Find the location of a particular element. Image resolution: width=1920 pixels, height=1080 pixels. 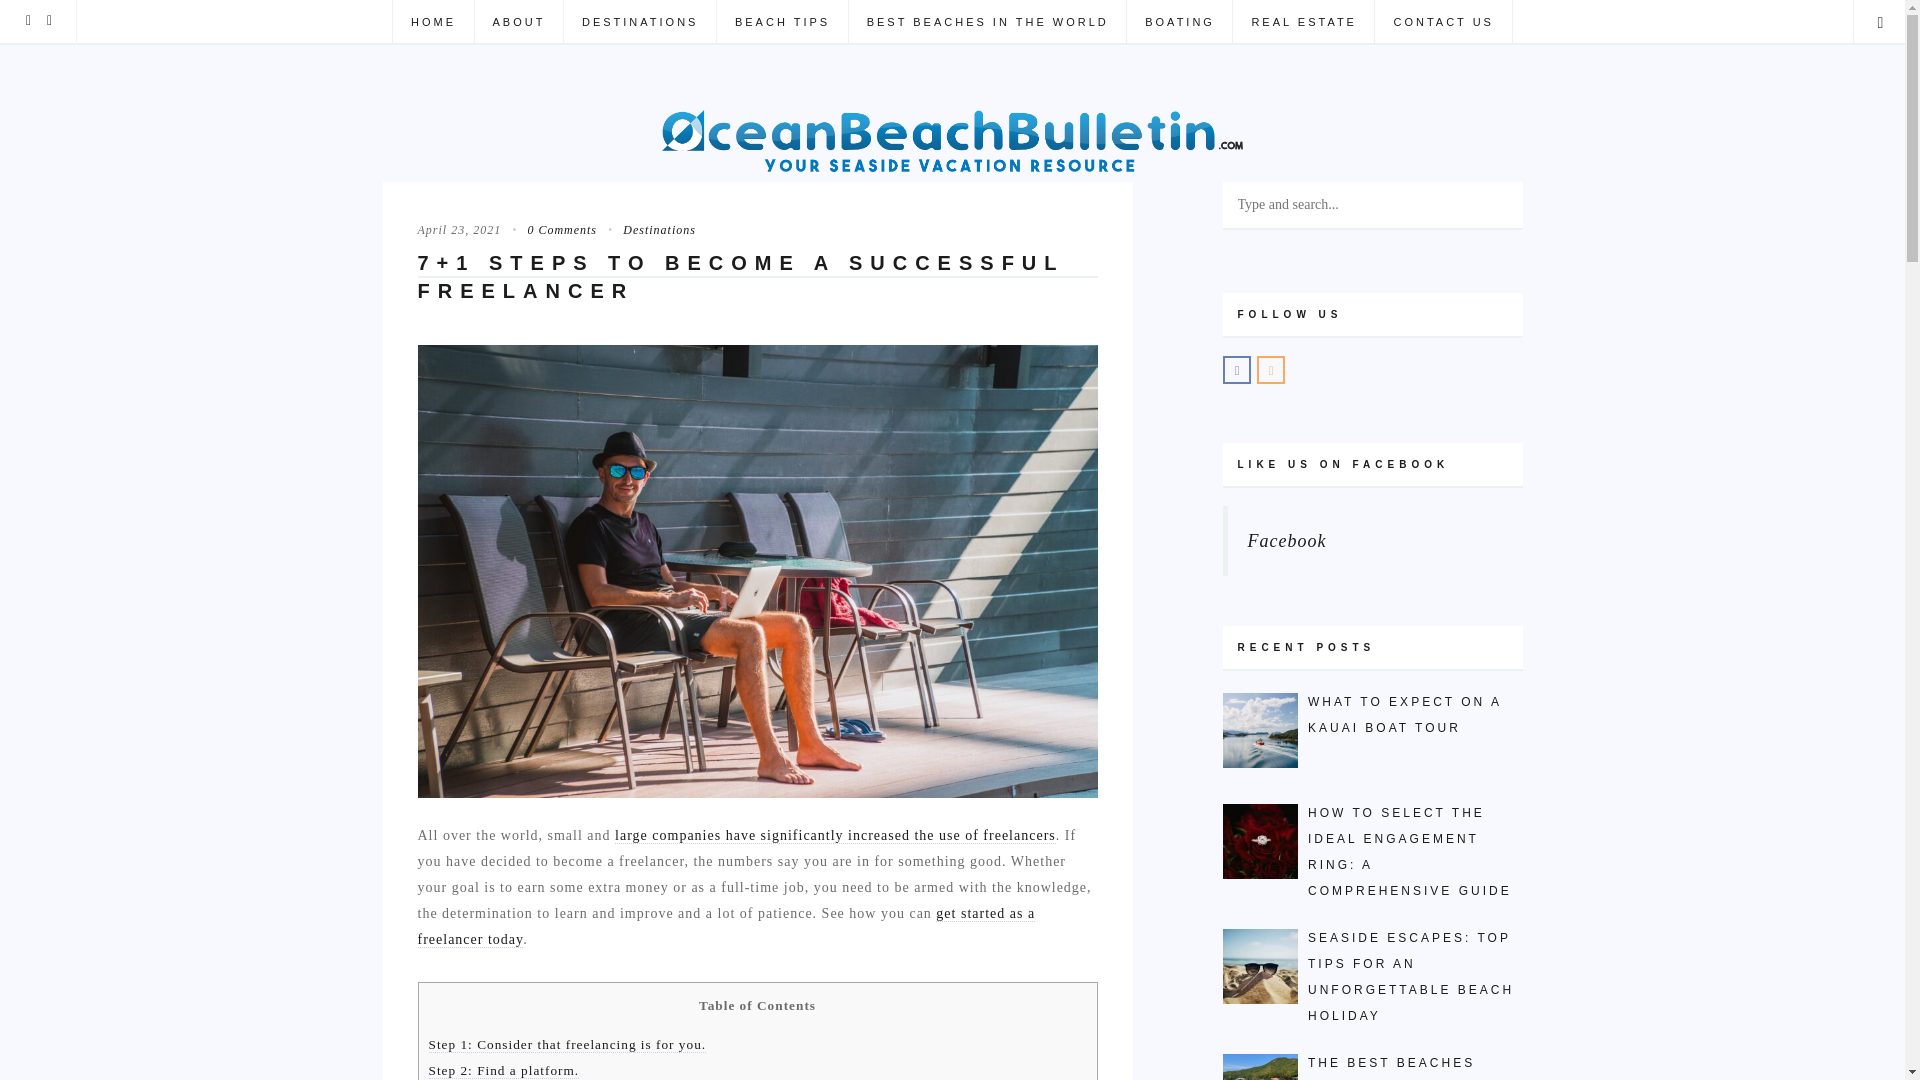

HOME is located at coordinates (432, 22).